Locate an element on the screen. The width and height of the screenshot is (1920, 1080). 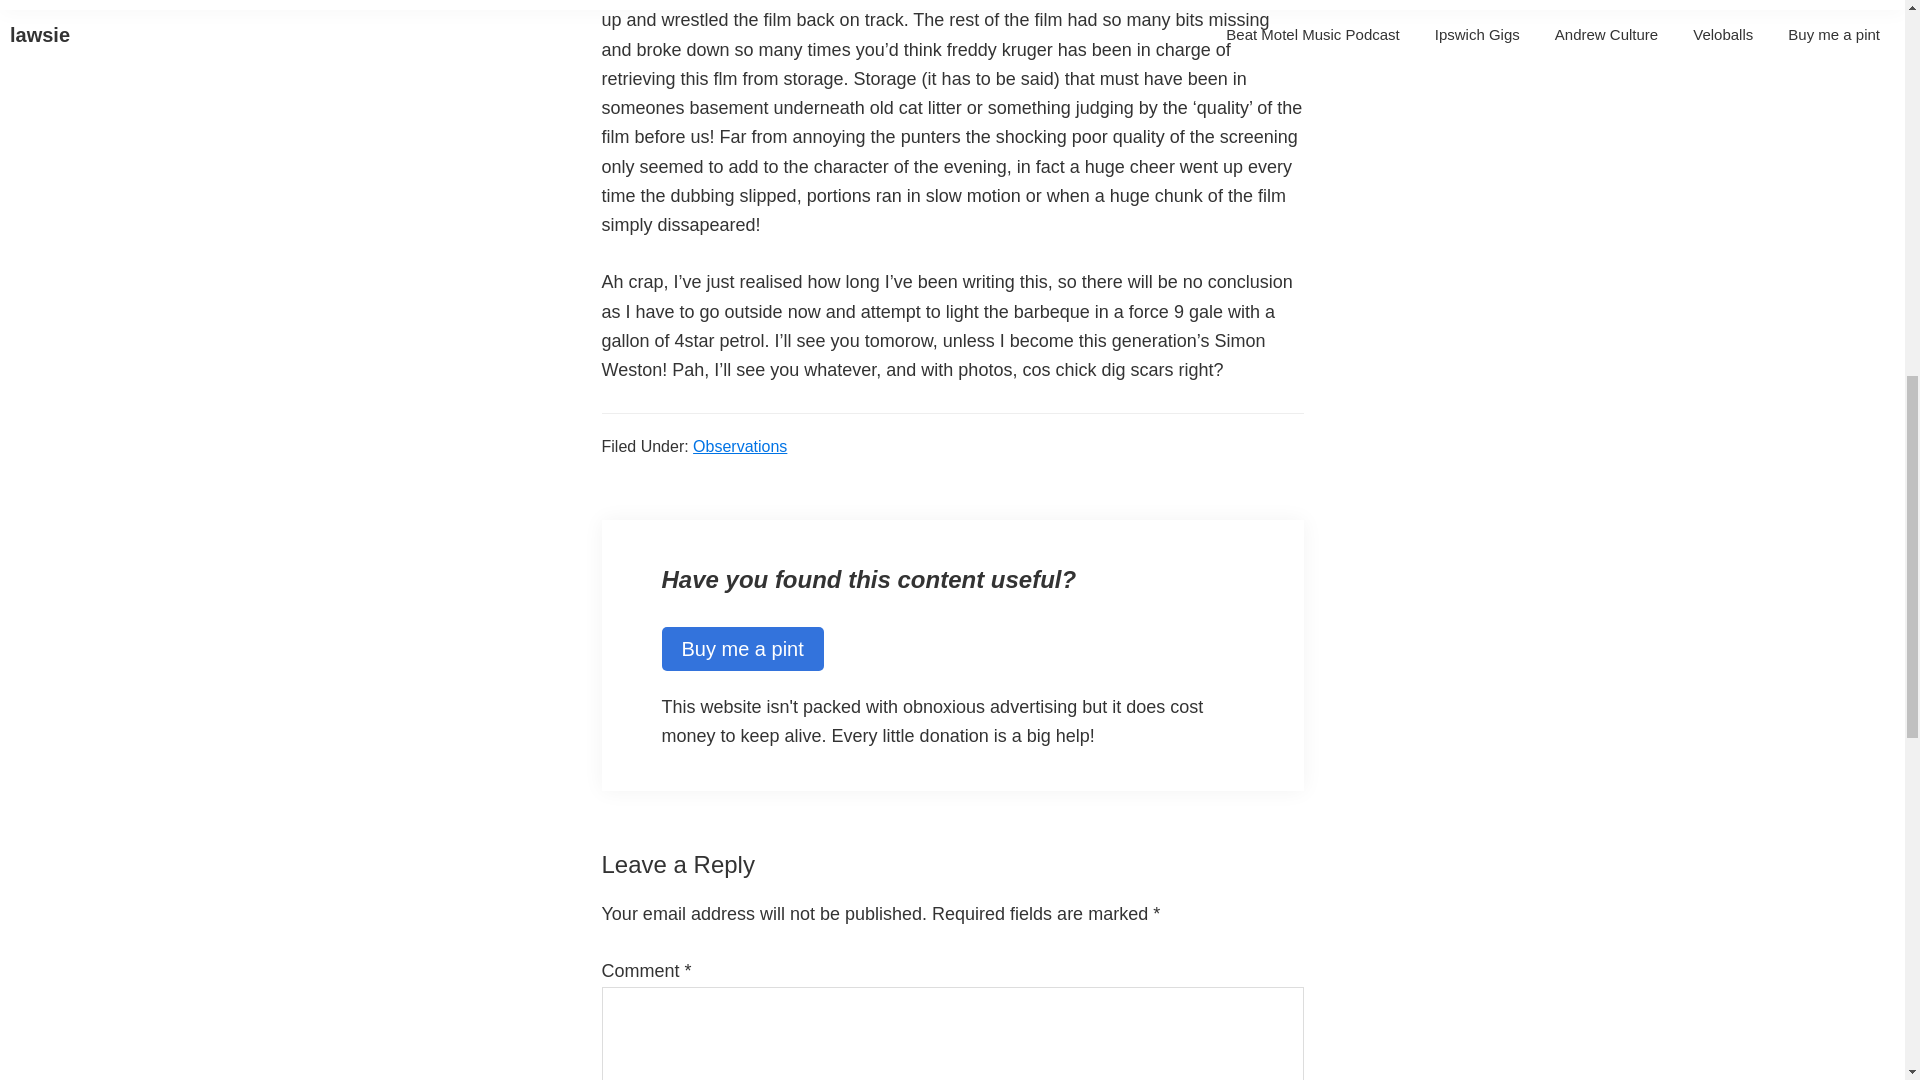
Buy me a pint is located at coordinates (742, 648).